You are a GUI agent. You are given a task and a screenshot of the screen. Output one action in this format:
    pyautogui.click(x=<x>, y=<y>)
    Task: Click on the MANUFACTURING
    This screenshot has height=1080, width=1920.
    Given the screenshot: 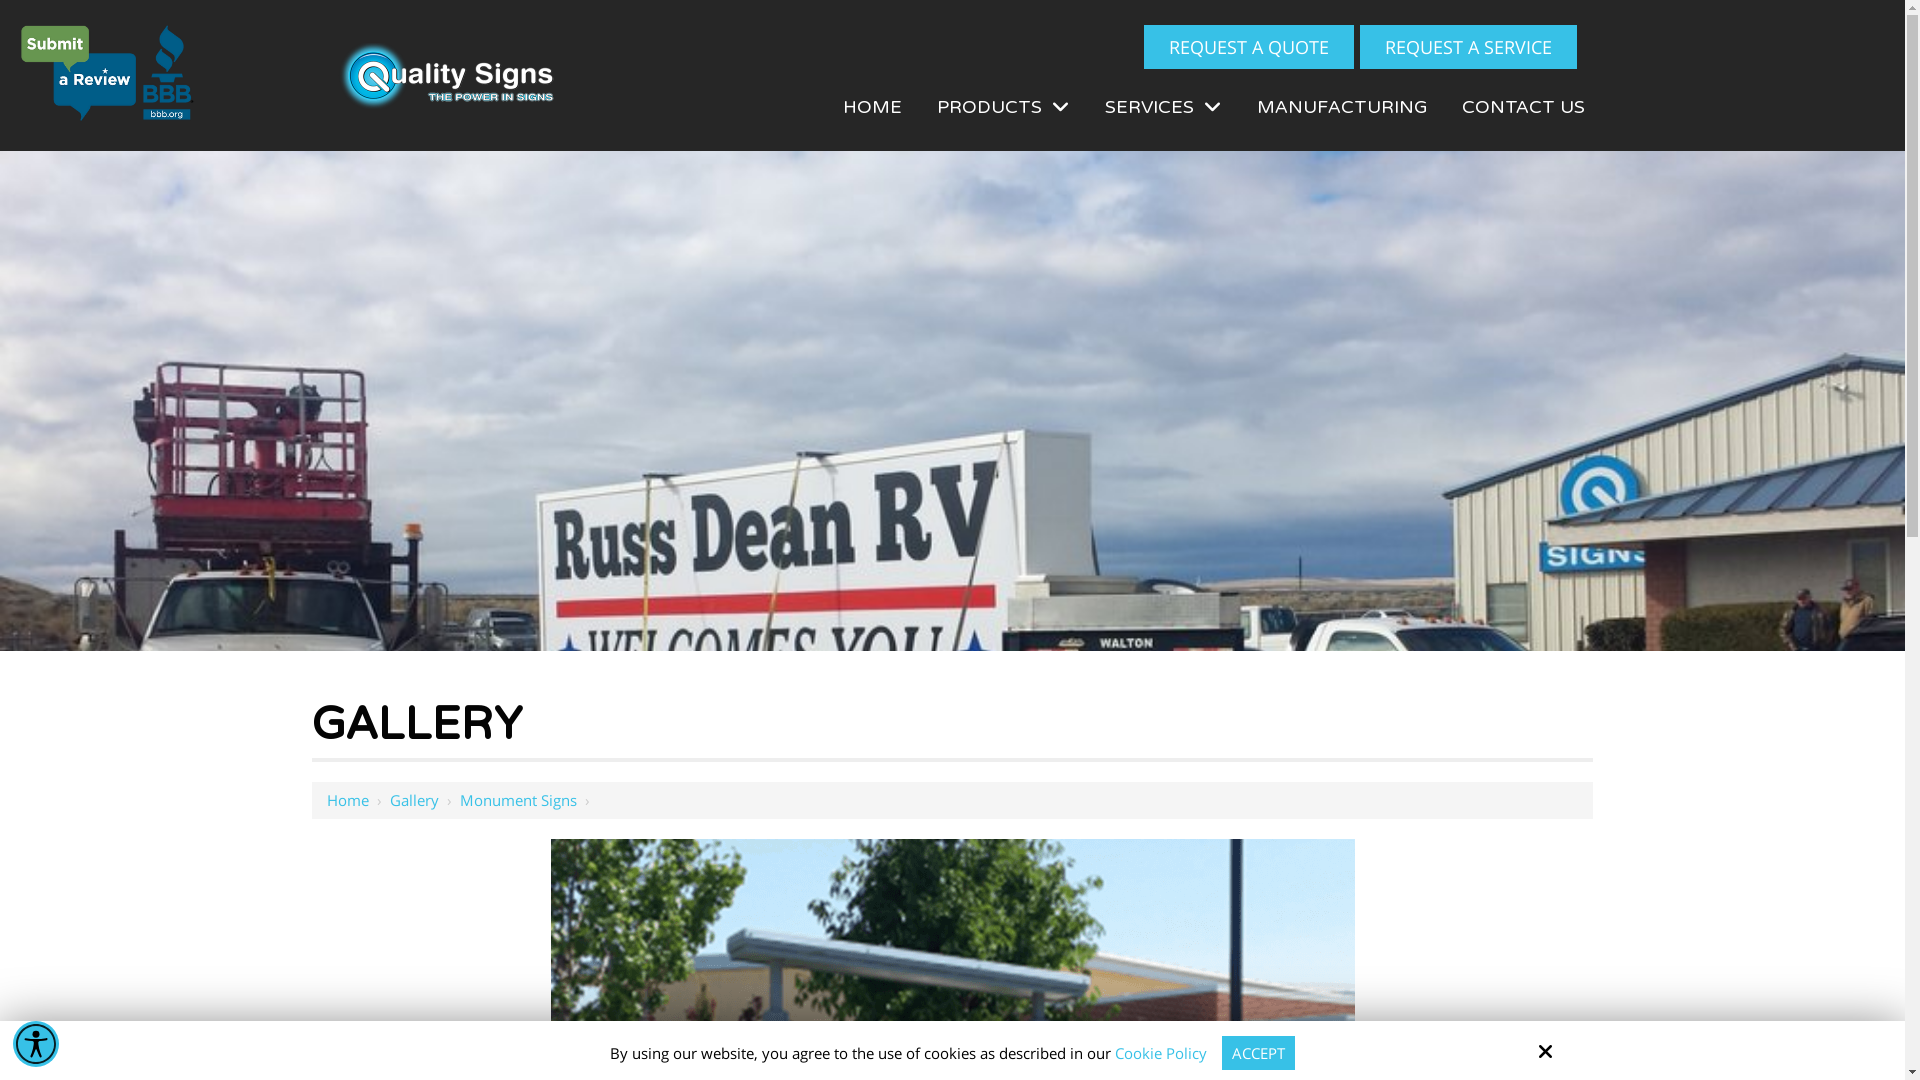 What is the action you would take?
    pyautogui.click(x=1342, y=107)
    